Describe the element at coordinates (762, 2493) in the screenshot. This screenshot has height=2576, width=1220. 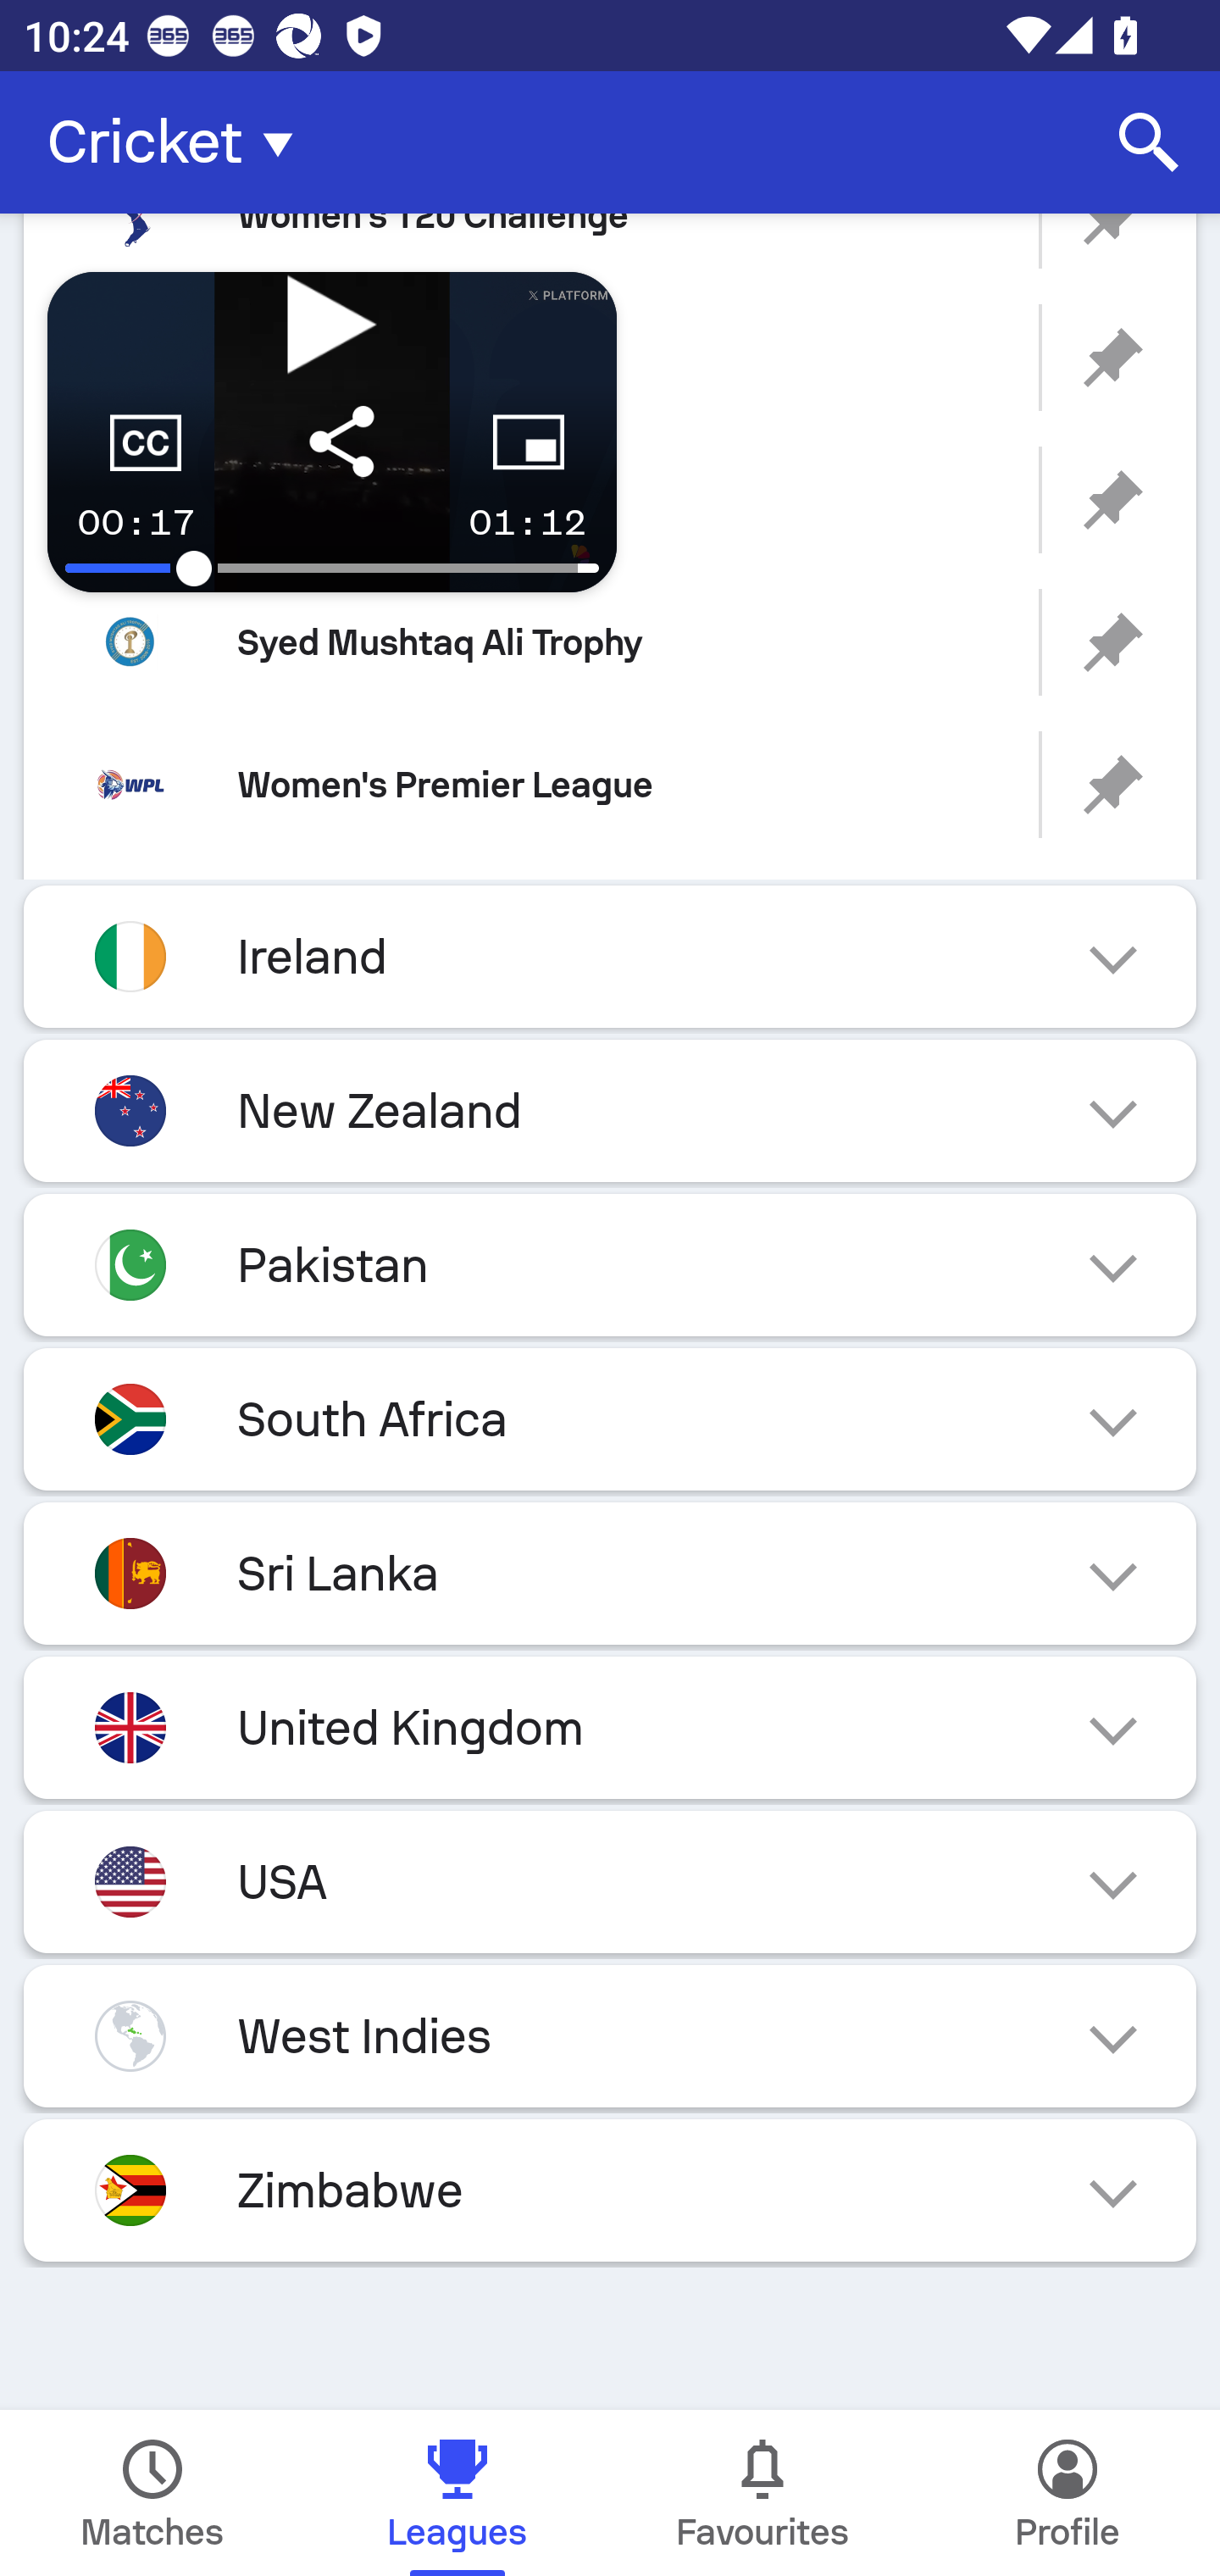
I see `Favourites` at that location.